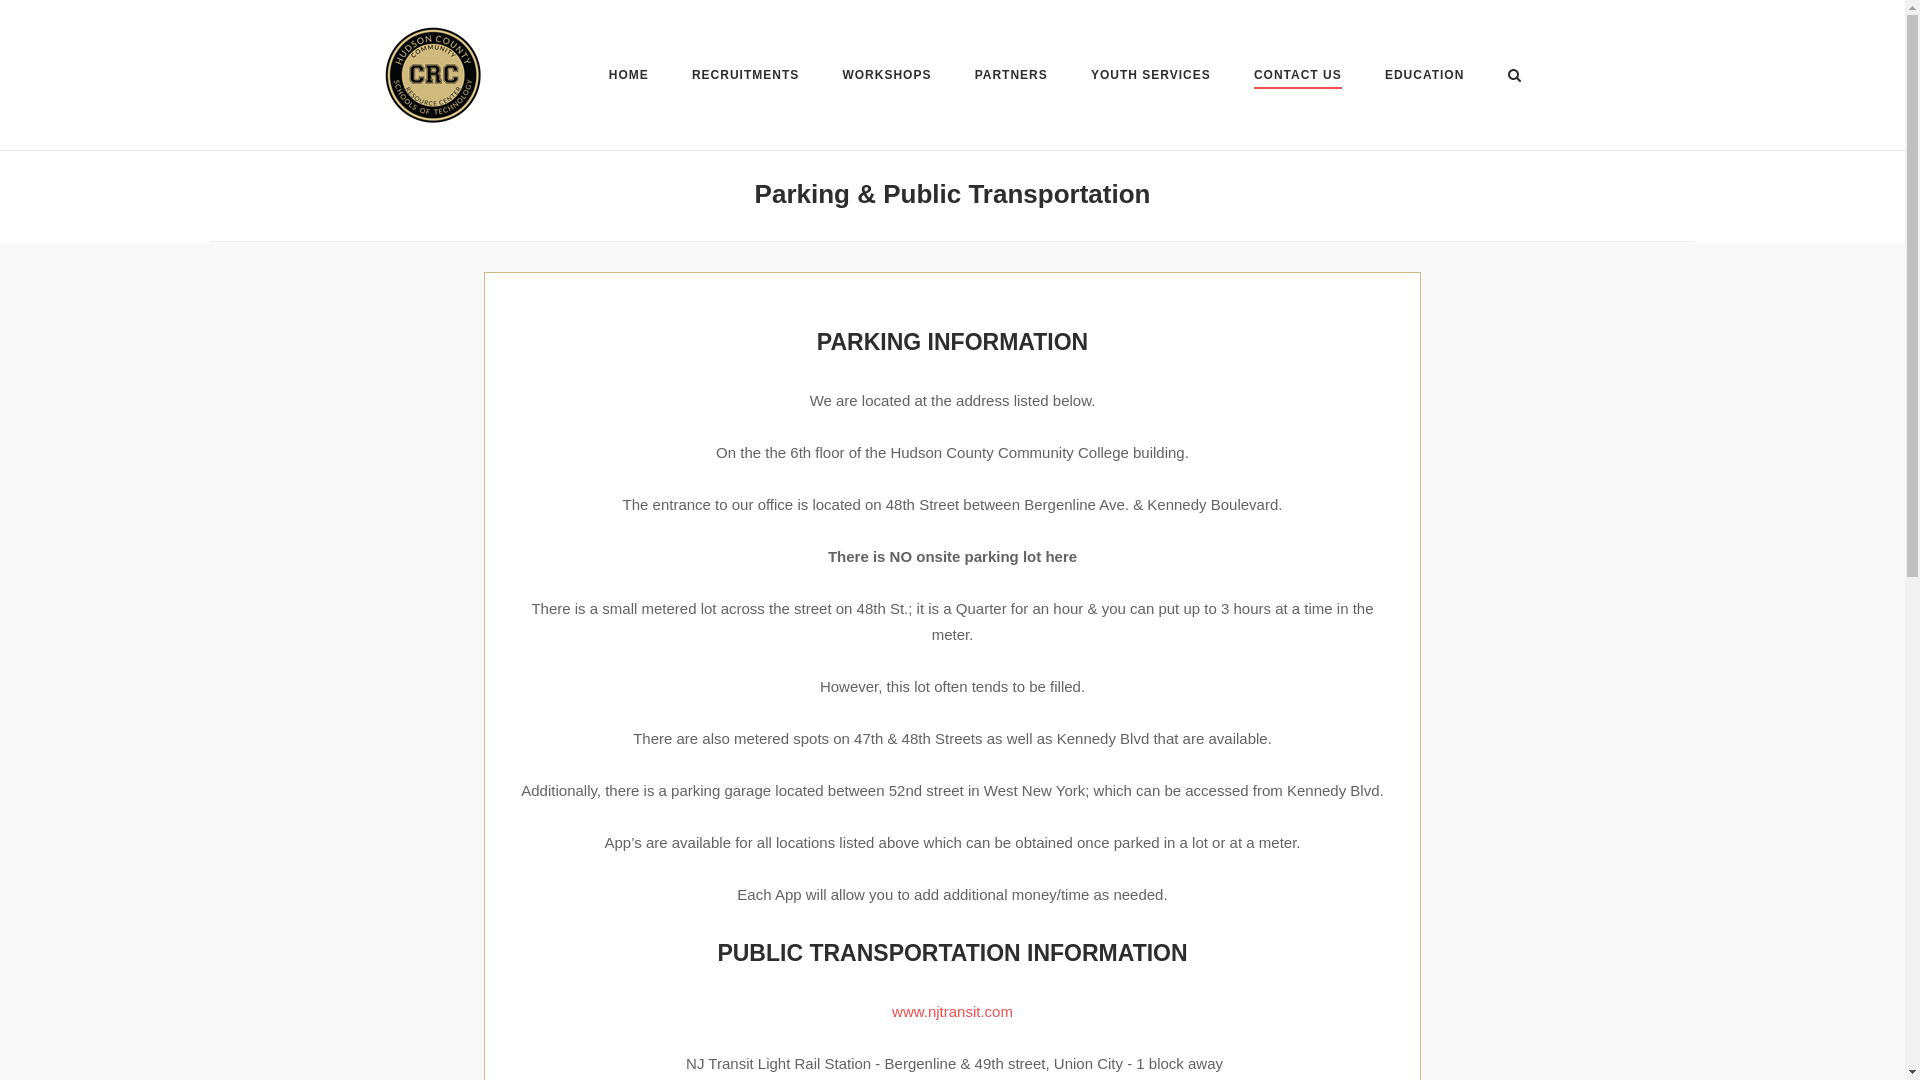  I want to click on WORKSHOPS, so click(886, 78).